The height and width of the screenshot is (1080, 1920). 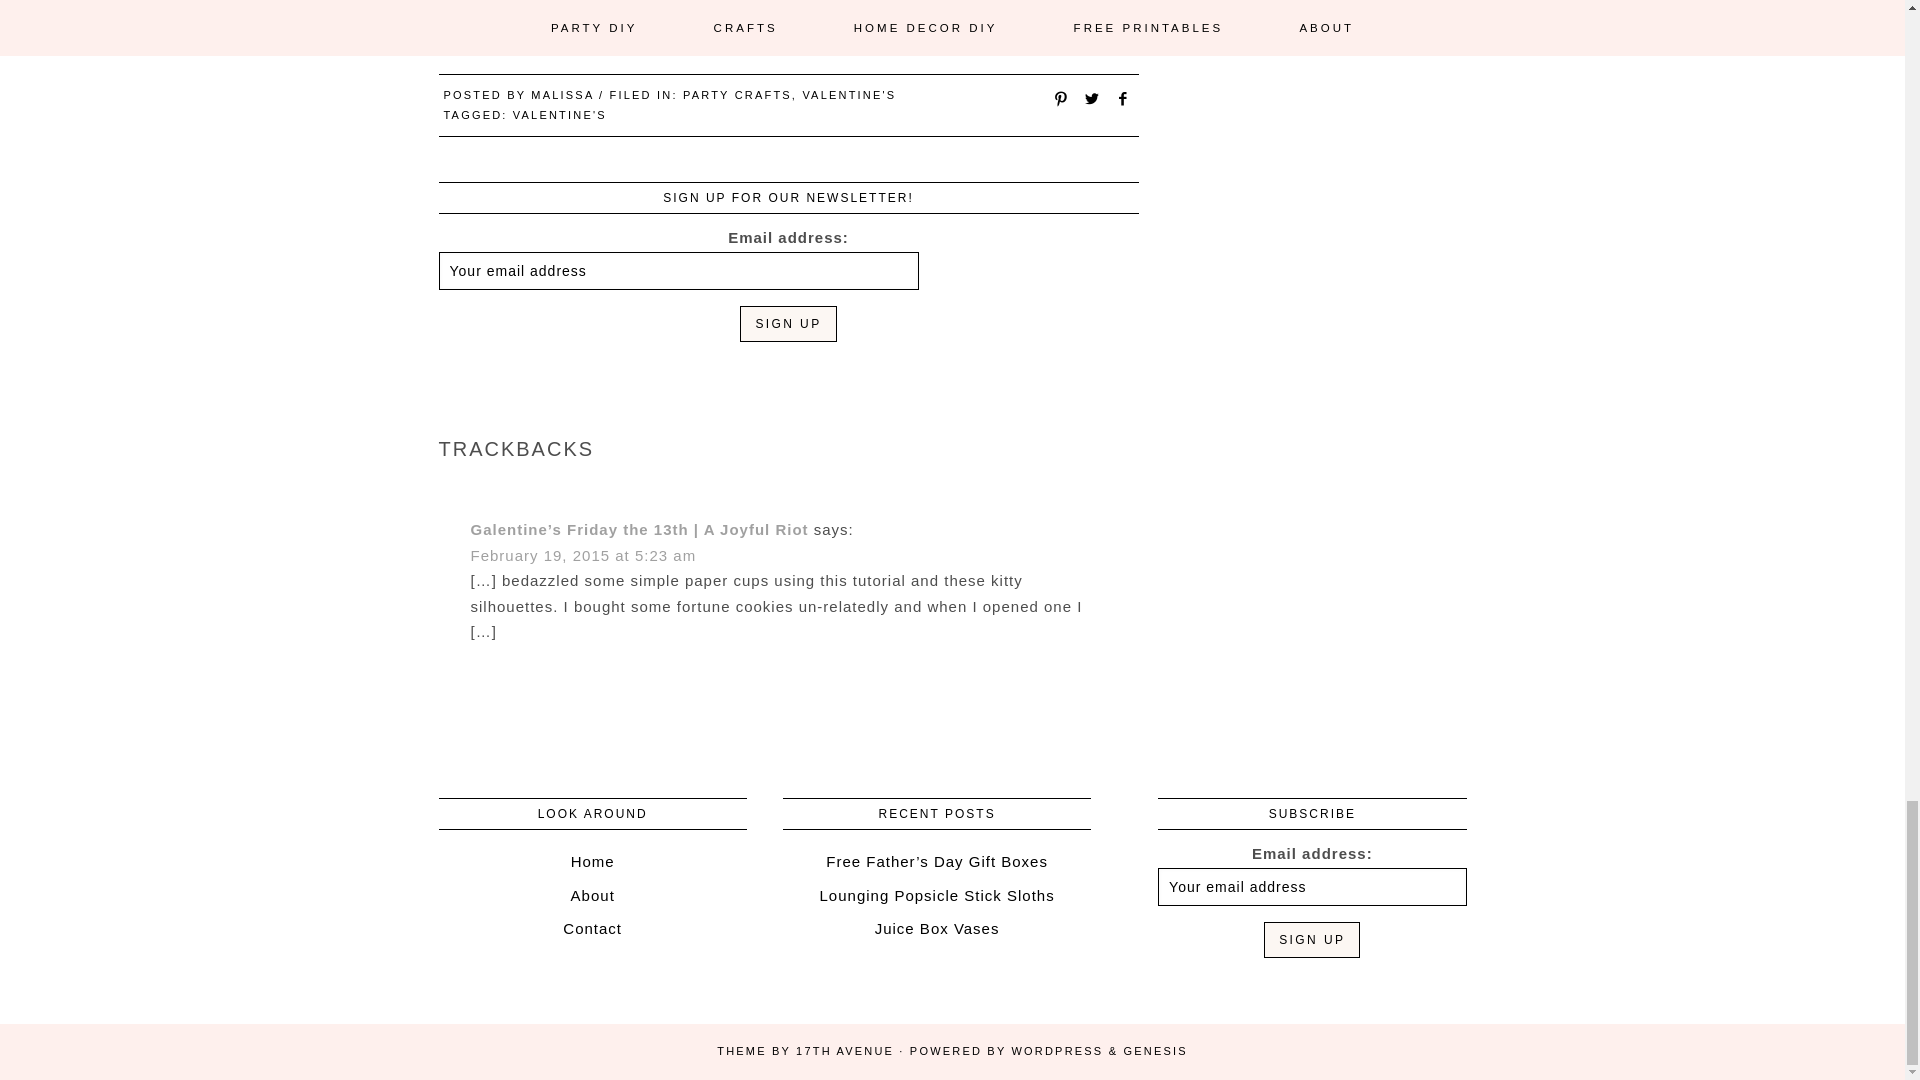 I want to click on Sign up, so click(x=787, y=324).